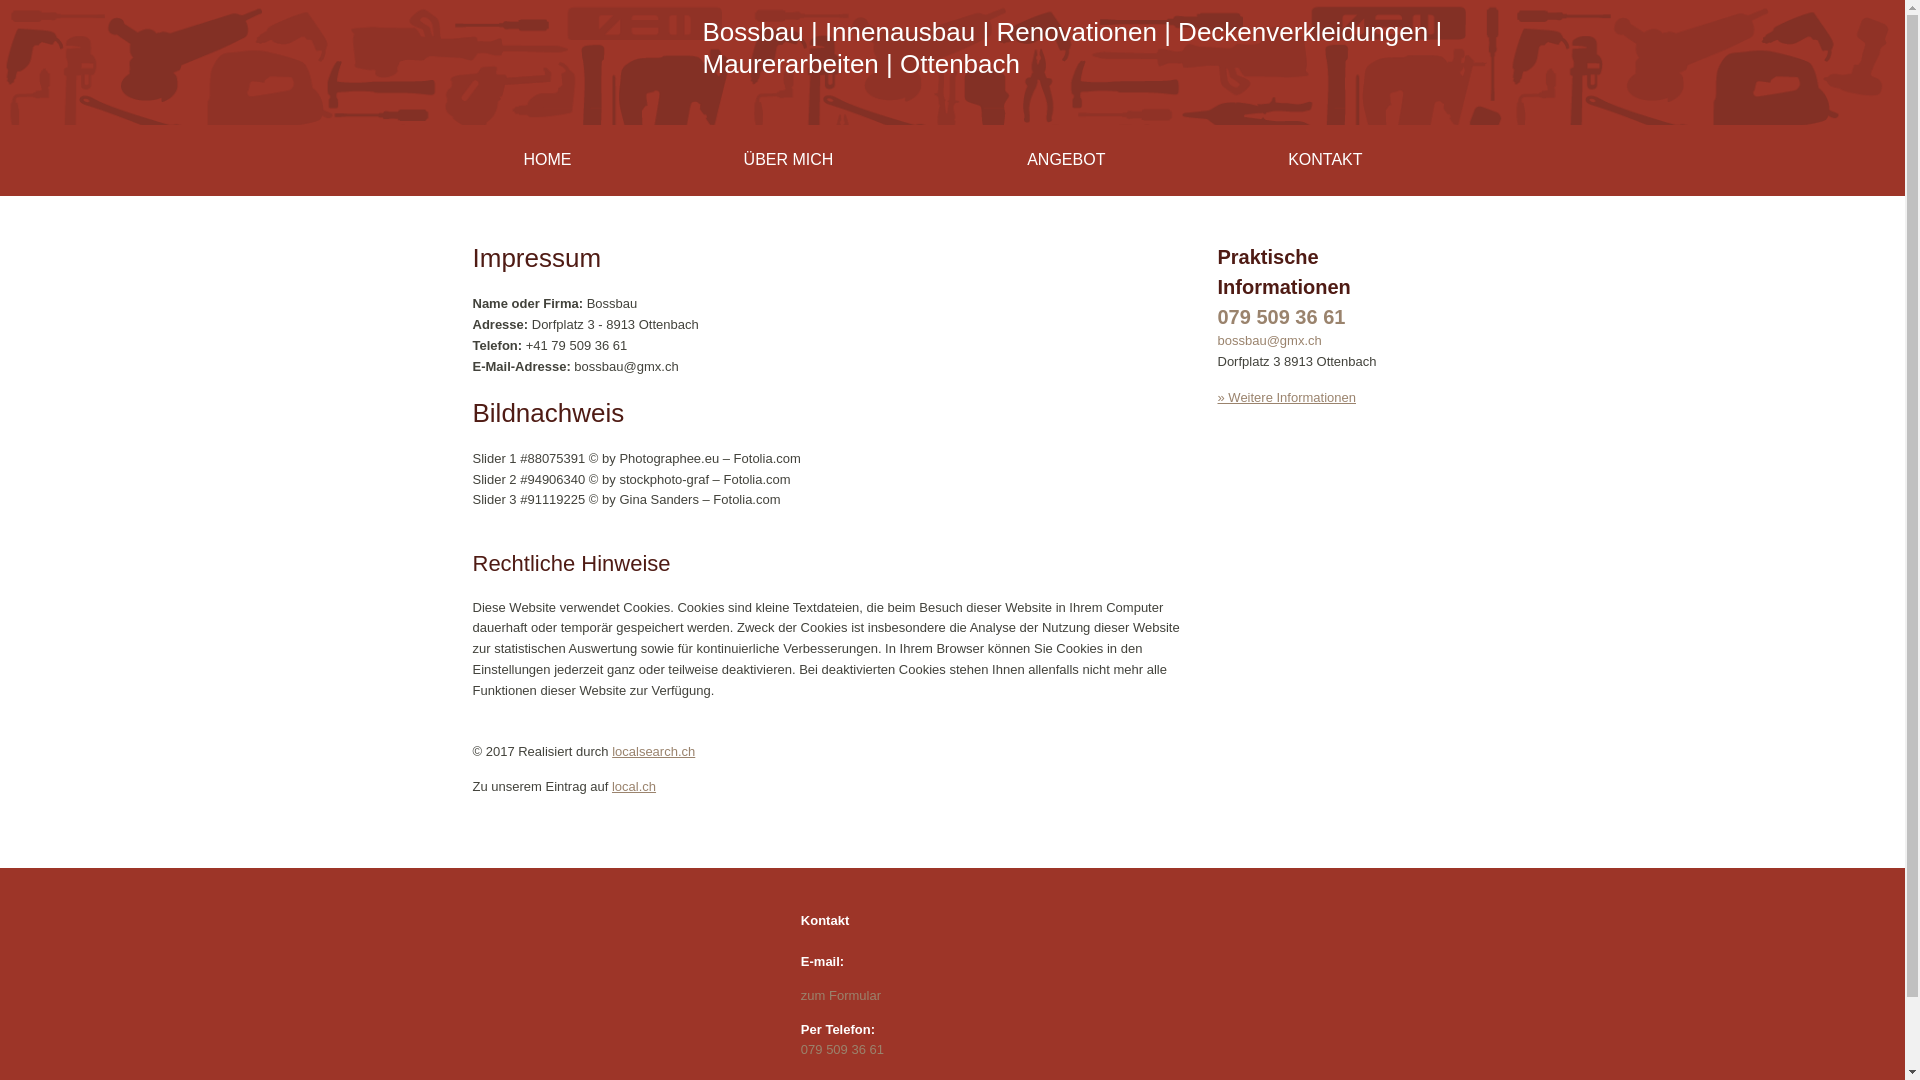 The width and height of the screenshot is (1920, 1080). I want to click on 079 509 36 61, so click(1282, 317).